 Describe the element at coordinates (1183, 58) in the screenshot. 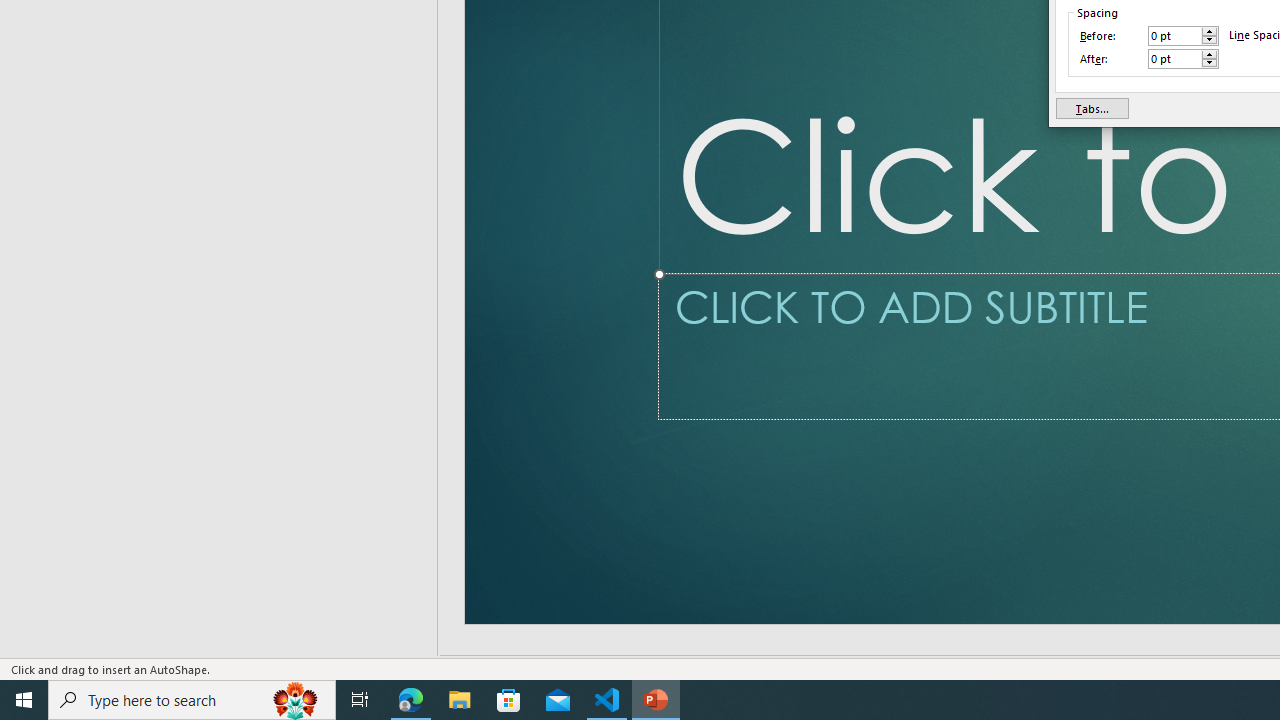

I see `After` at that location.